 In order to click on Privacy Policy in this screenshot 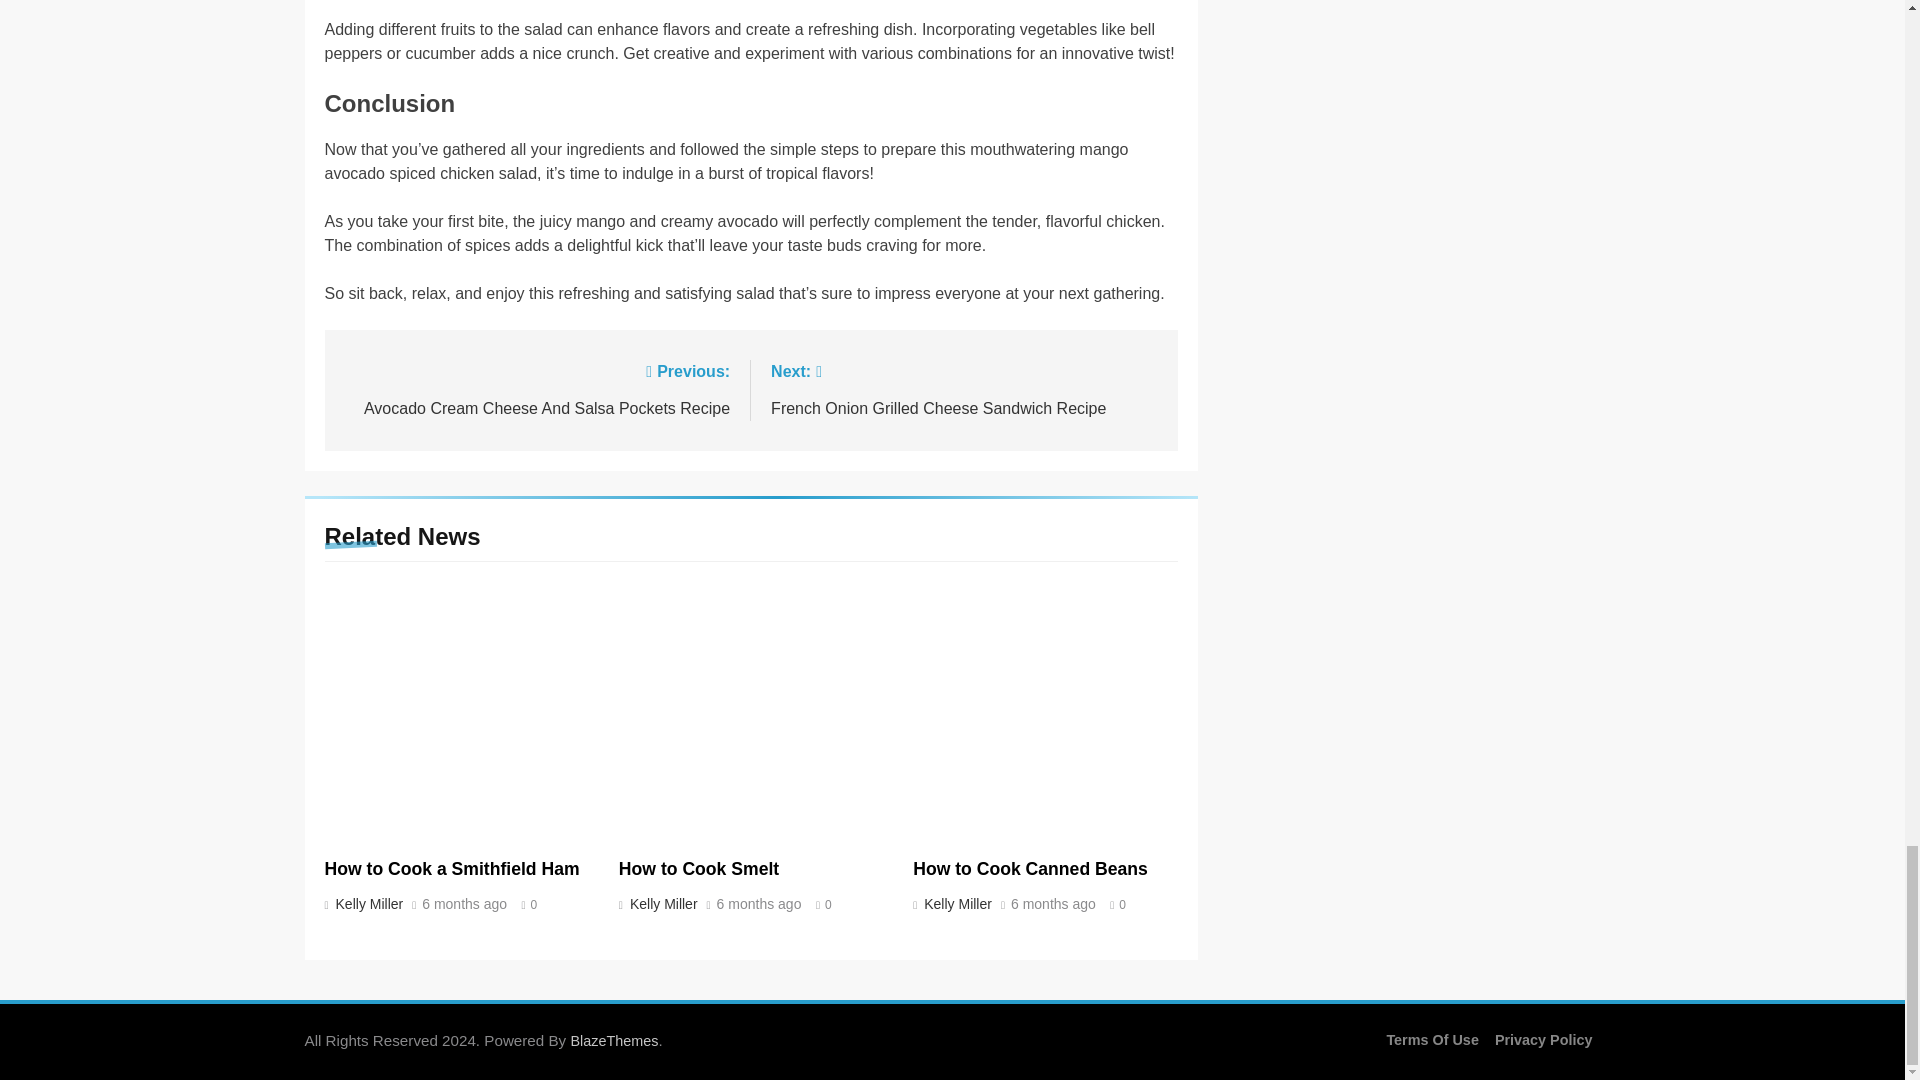, I will do `click(1544, 1040)`.